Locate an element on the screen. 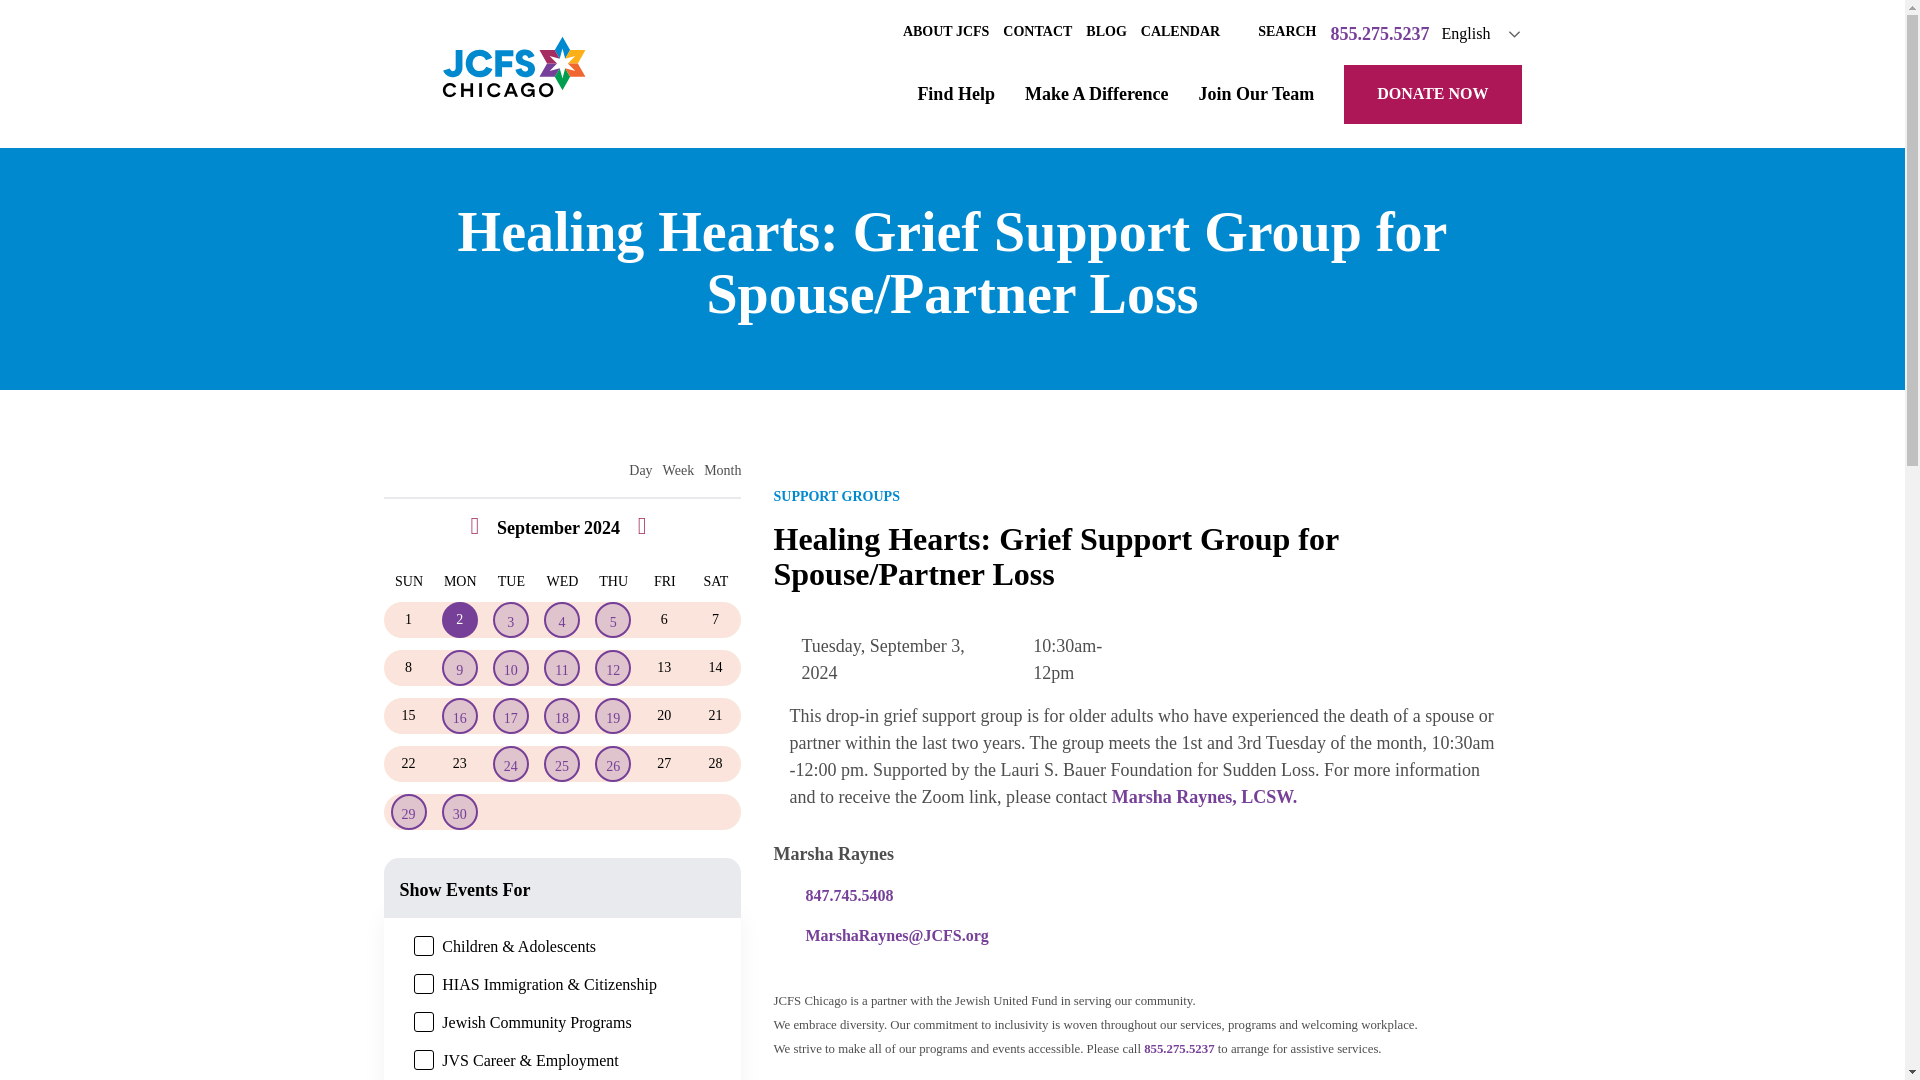  CALENDAR is located at coordinates (1180, 32).